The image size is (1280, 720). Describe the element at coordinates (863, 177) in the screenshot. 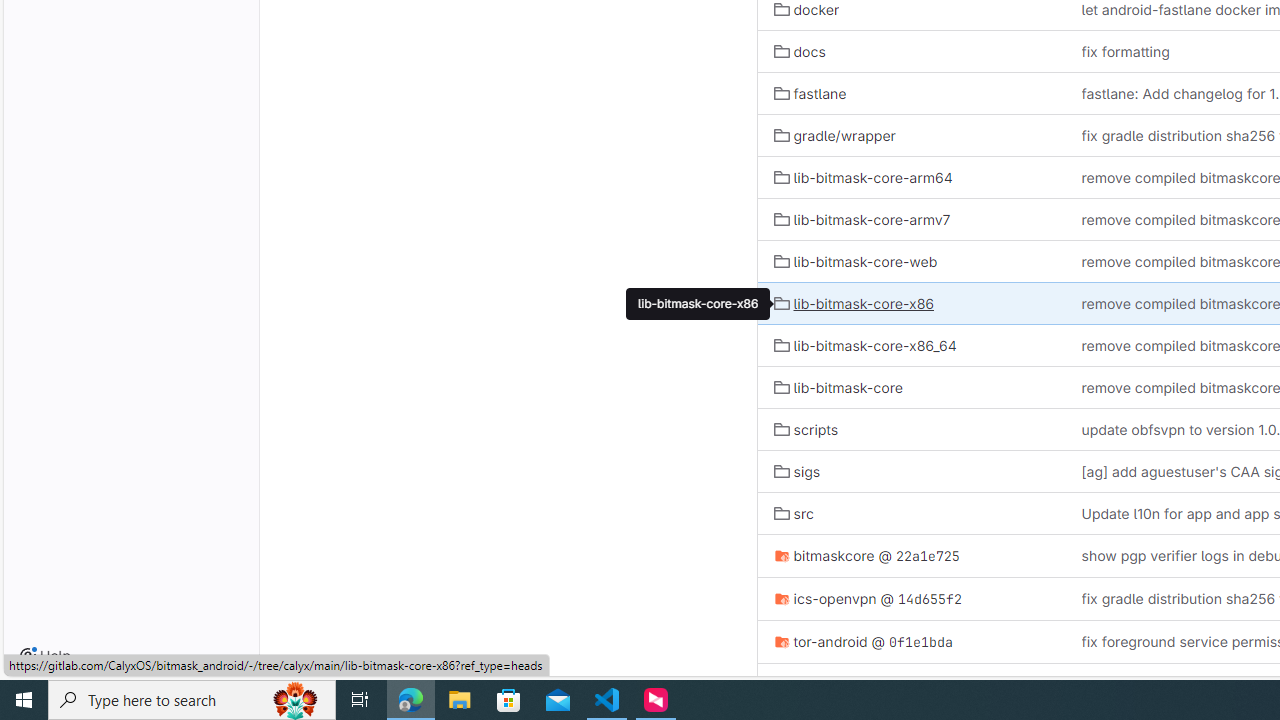

I see `lib-bitmask-core-arm64` at that location.